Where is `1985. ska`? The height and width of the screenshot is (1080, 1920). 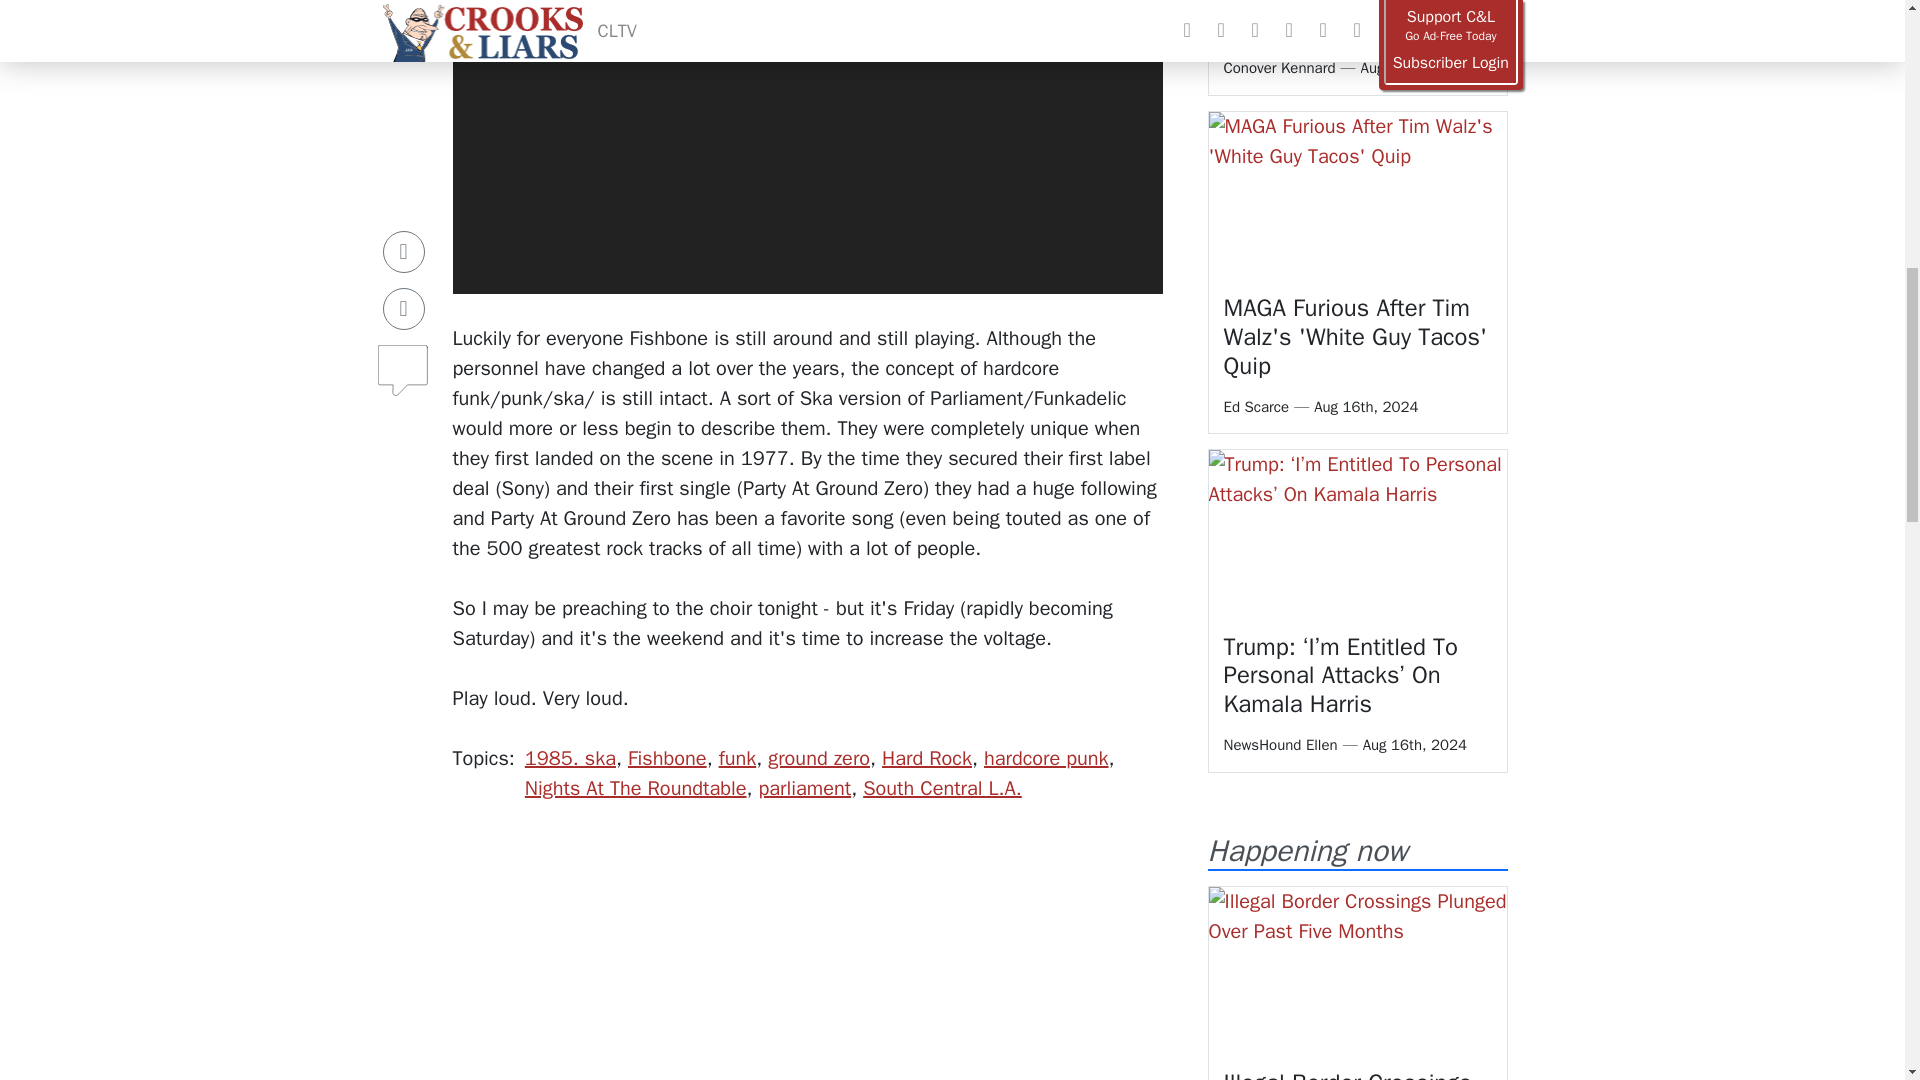 1985. ska is located at coordinates (570, 758).